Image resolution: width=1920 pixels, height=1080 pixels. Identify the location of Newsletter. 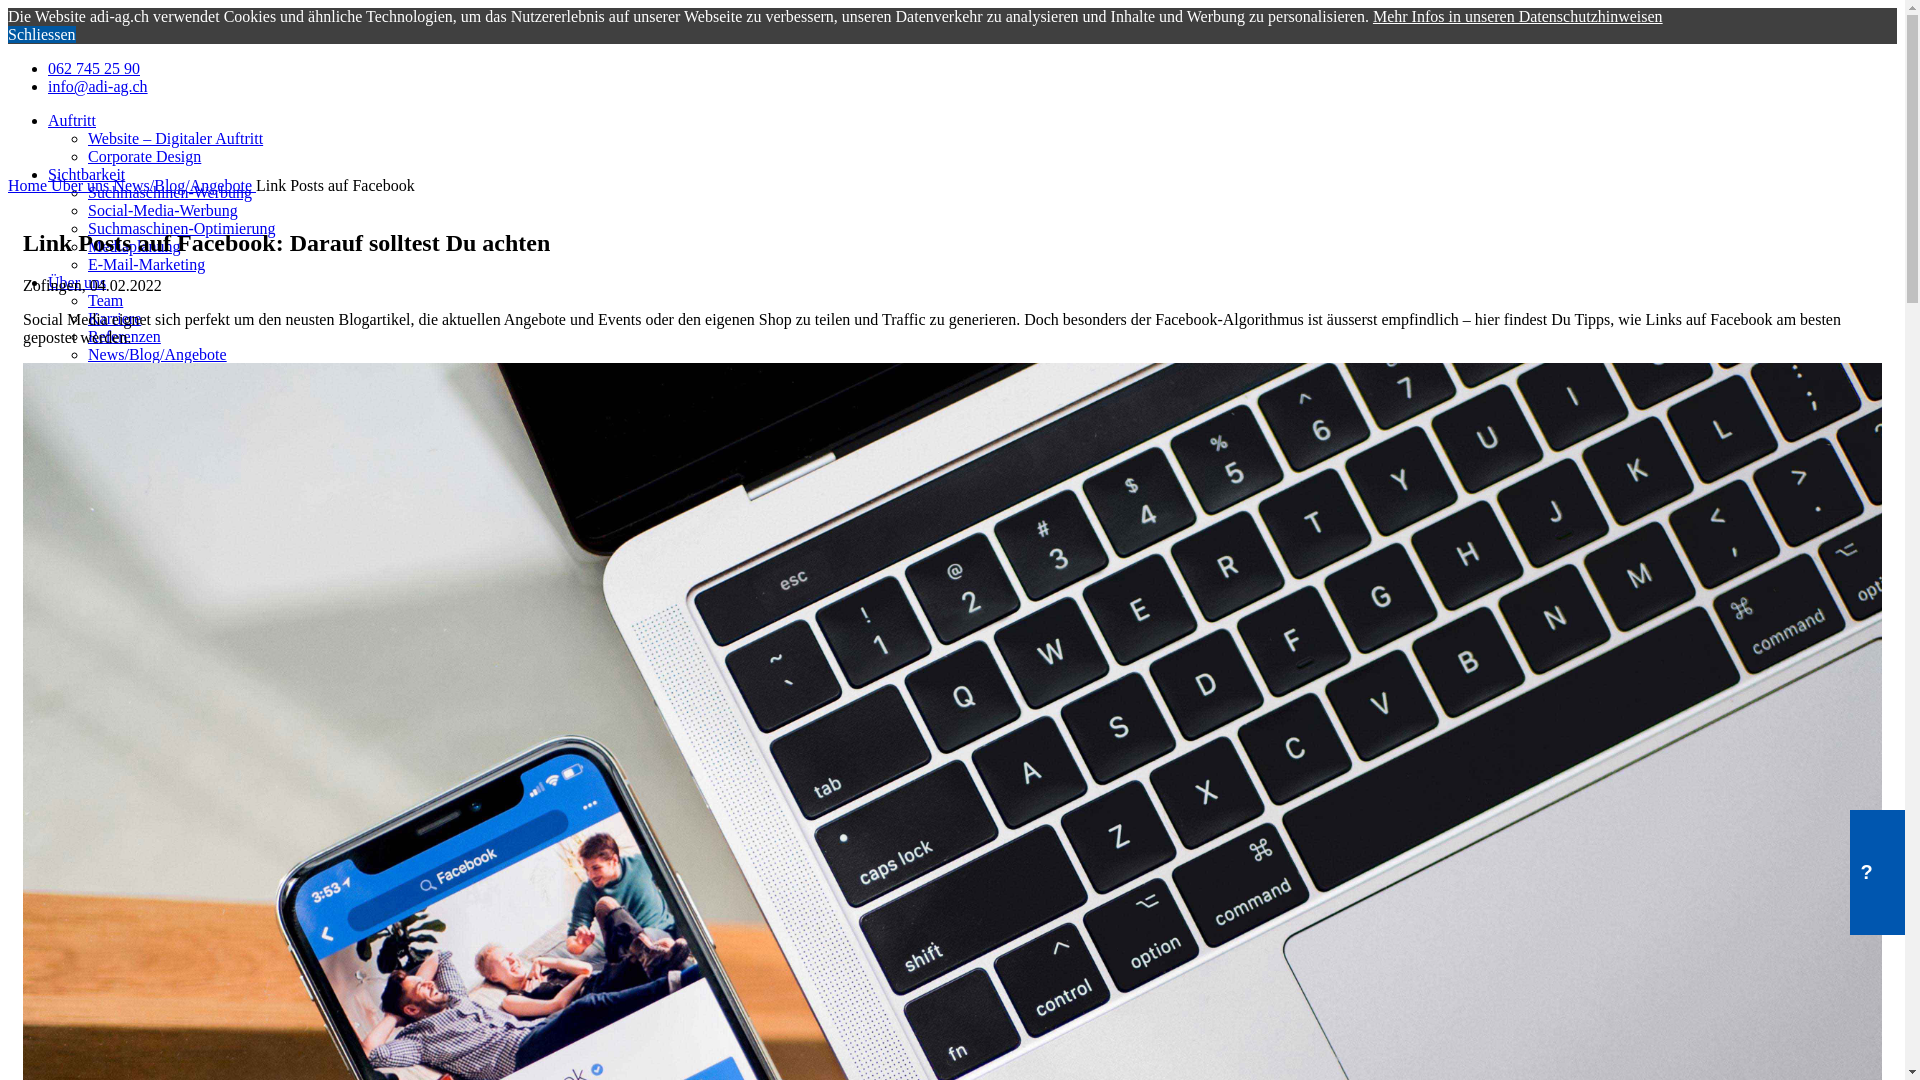
(122, 552).